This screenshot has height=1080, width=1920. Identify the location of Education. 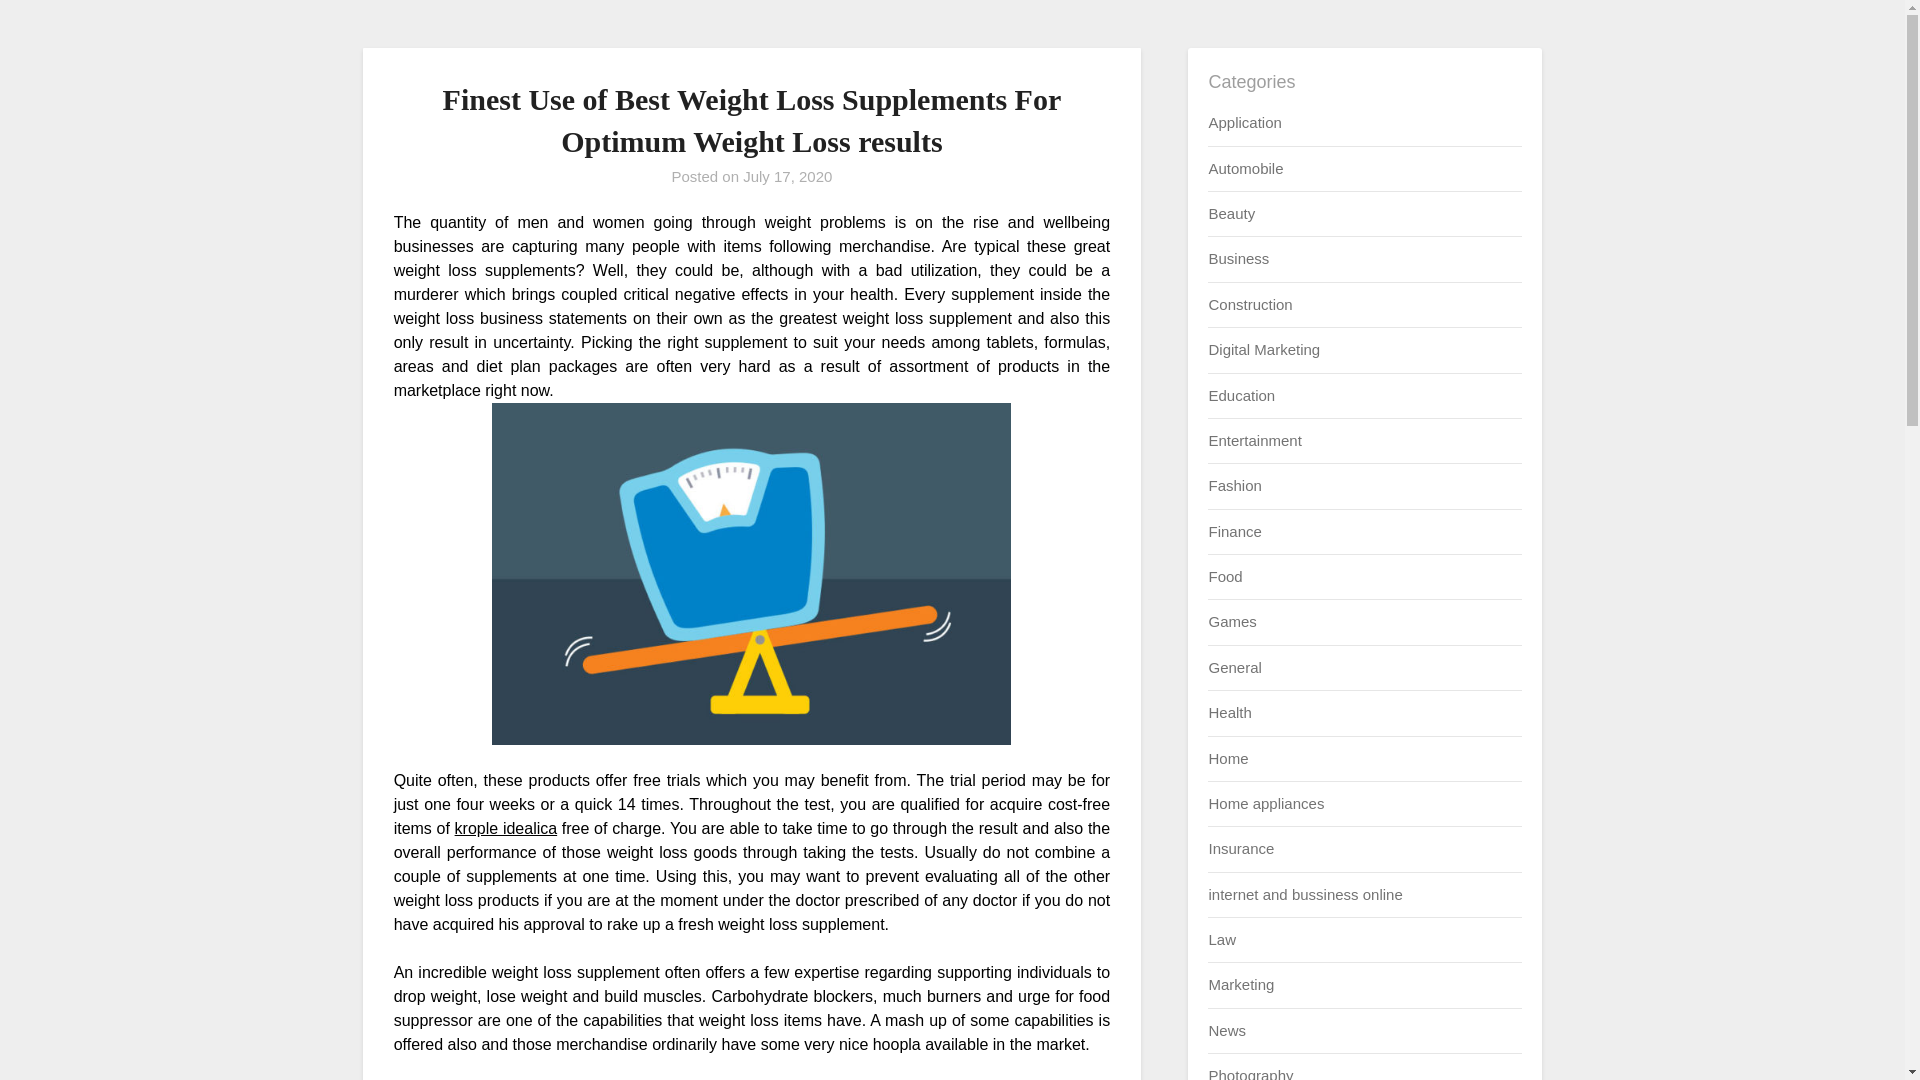
(1240, 394).